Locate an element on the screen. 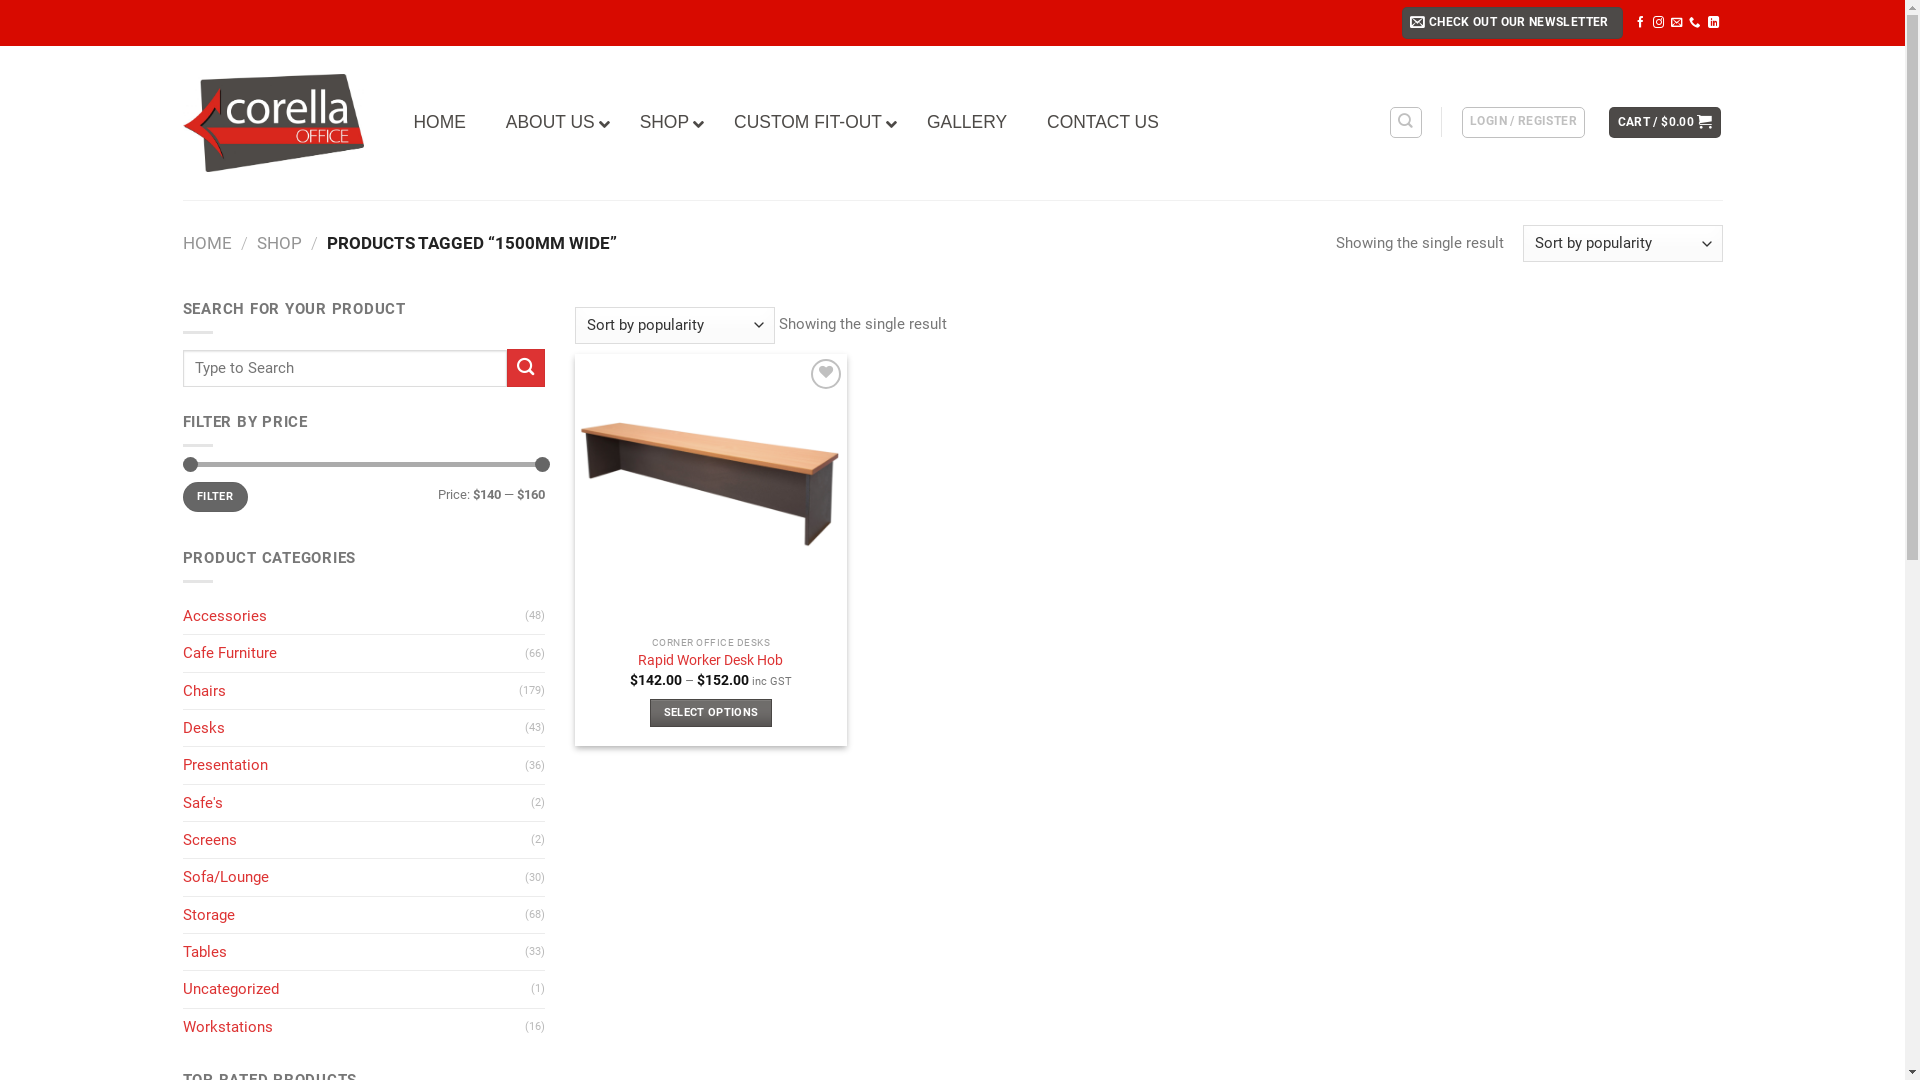  Chairs is located at coordinates (350, 691).